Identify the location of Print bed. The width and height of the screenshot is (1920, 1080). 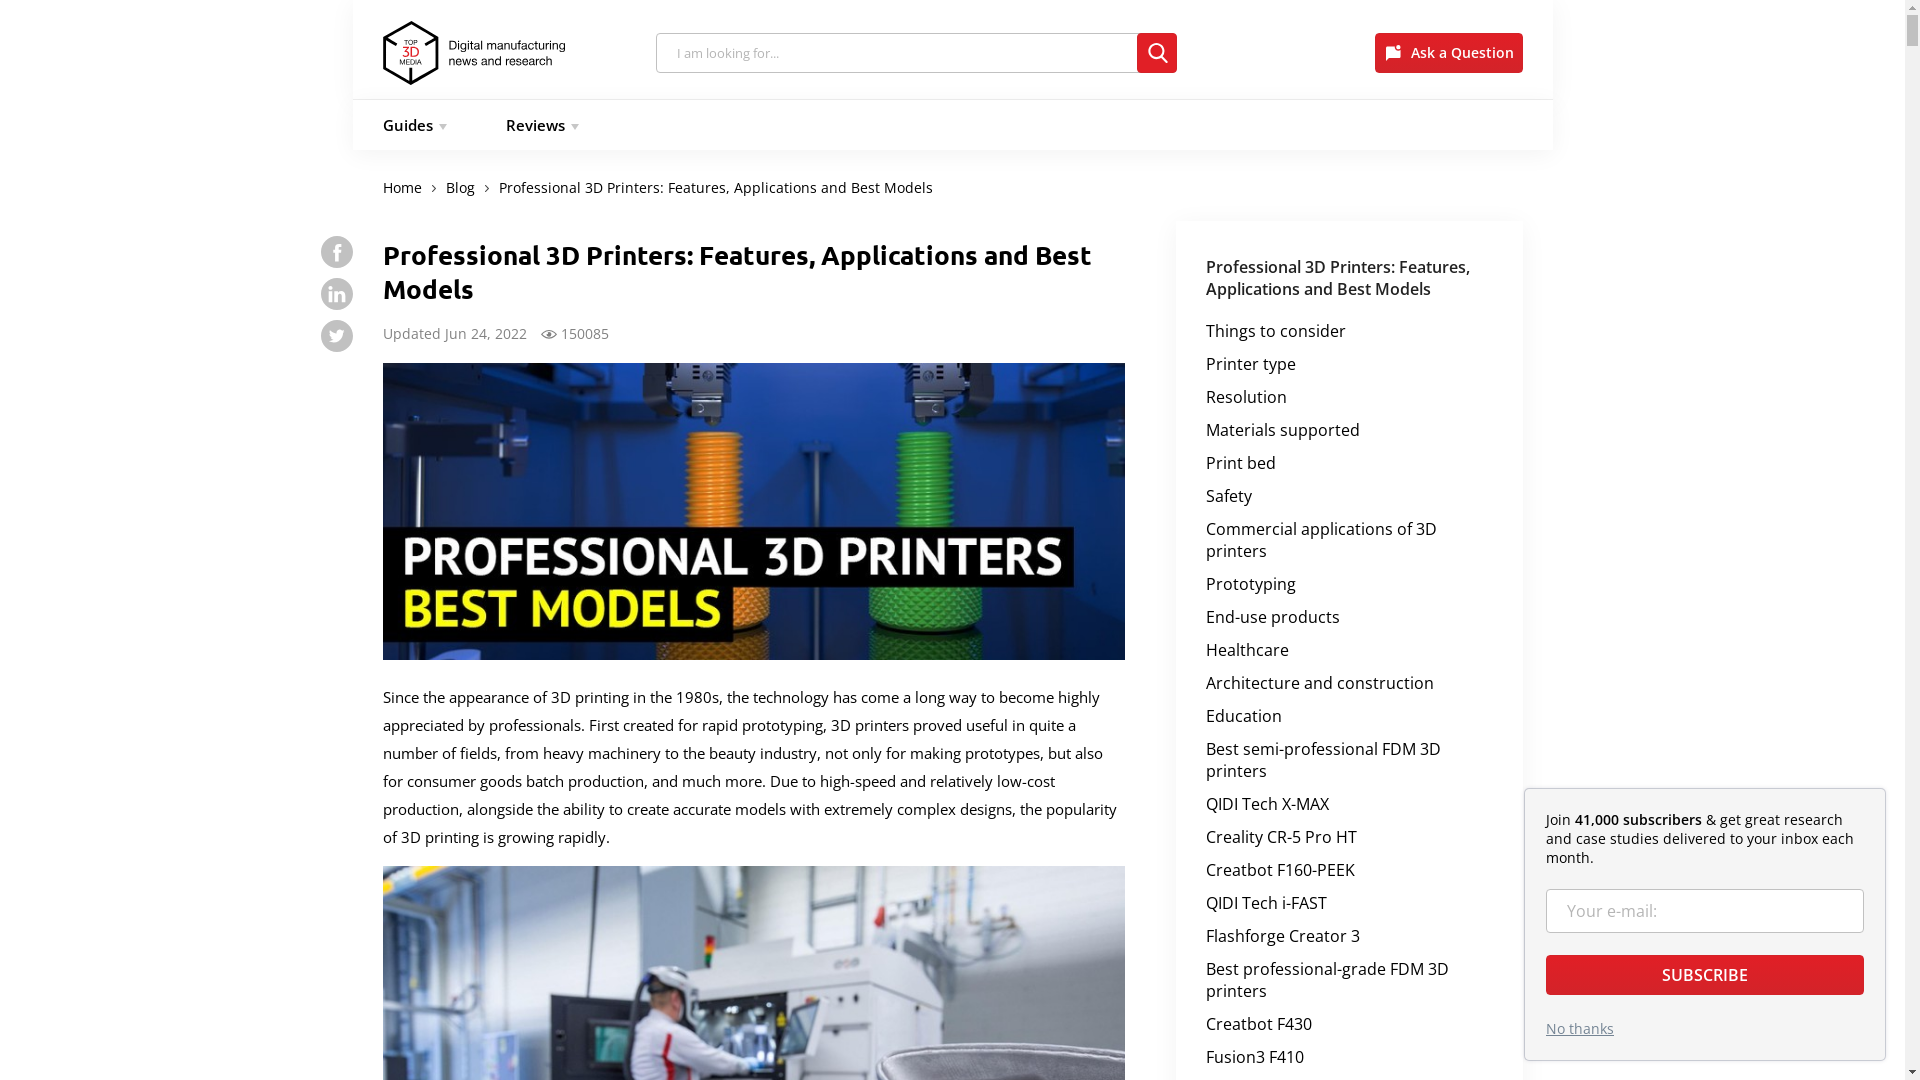
(1241, 463).